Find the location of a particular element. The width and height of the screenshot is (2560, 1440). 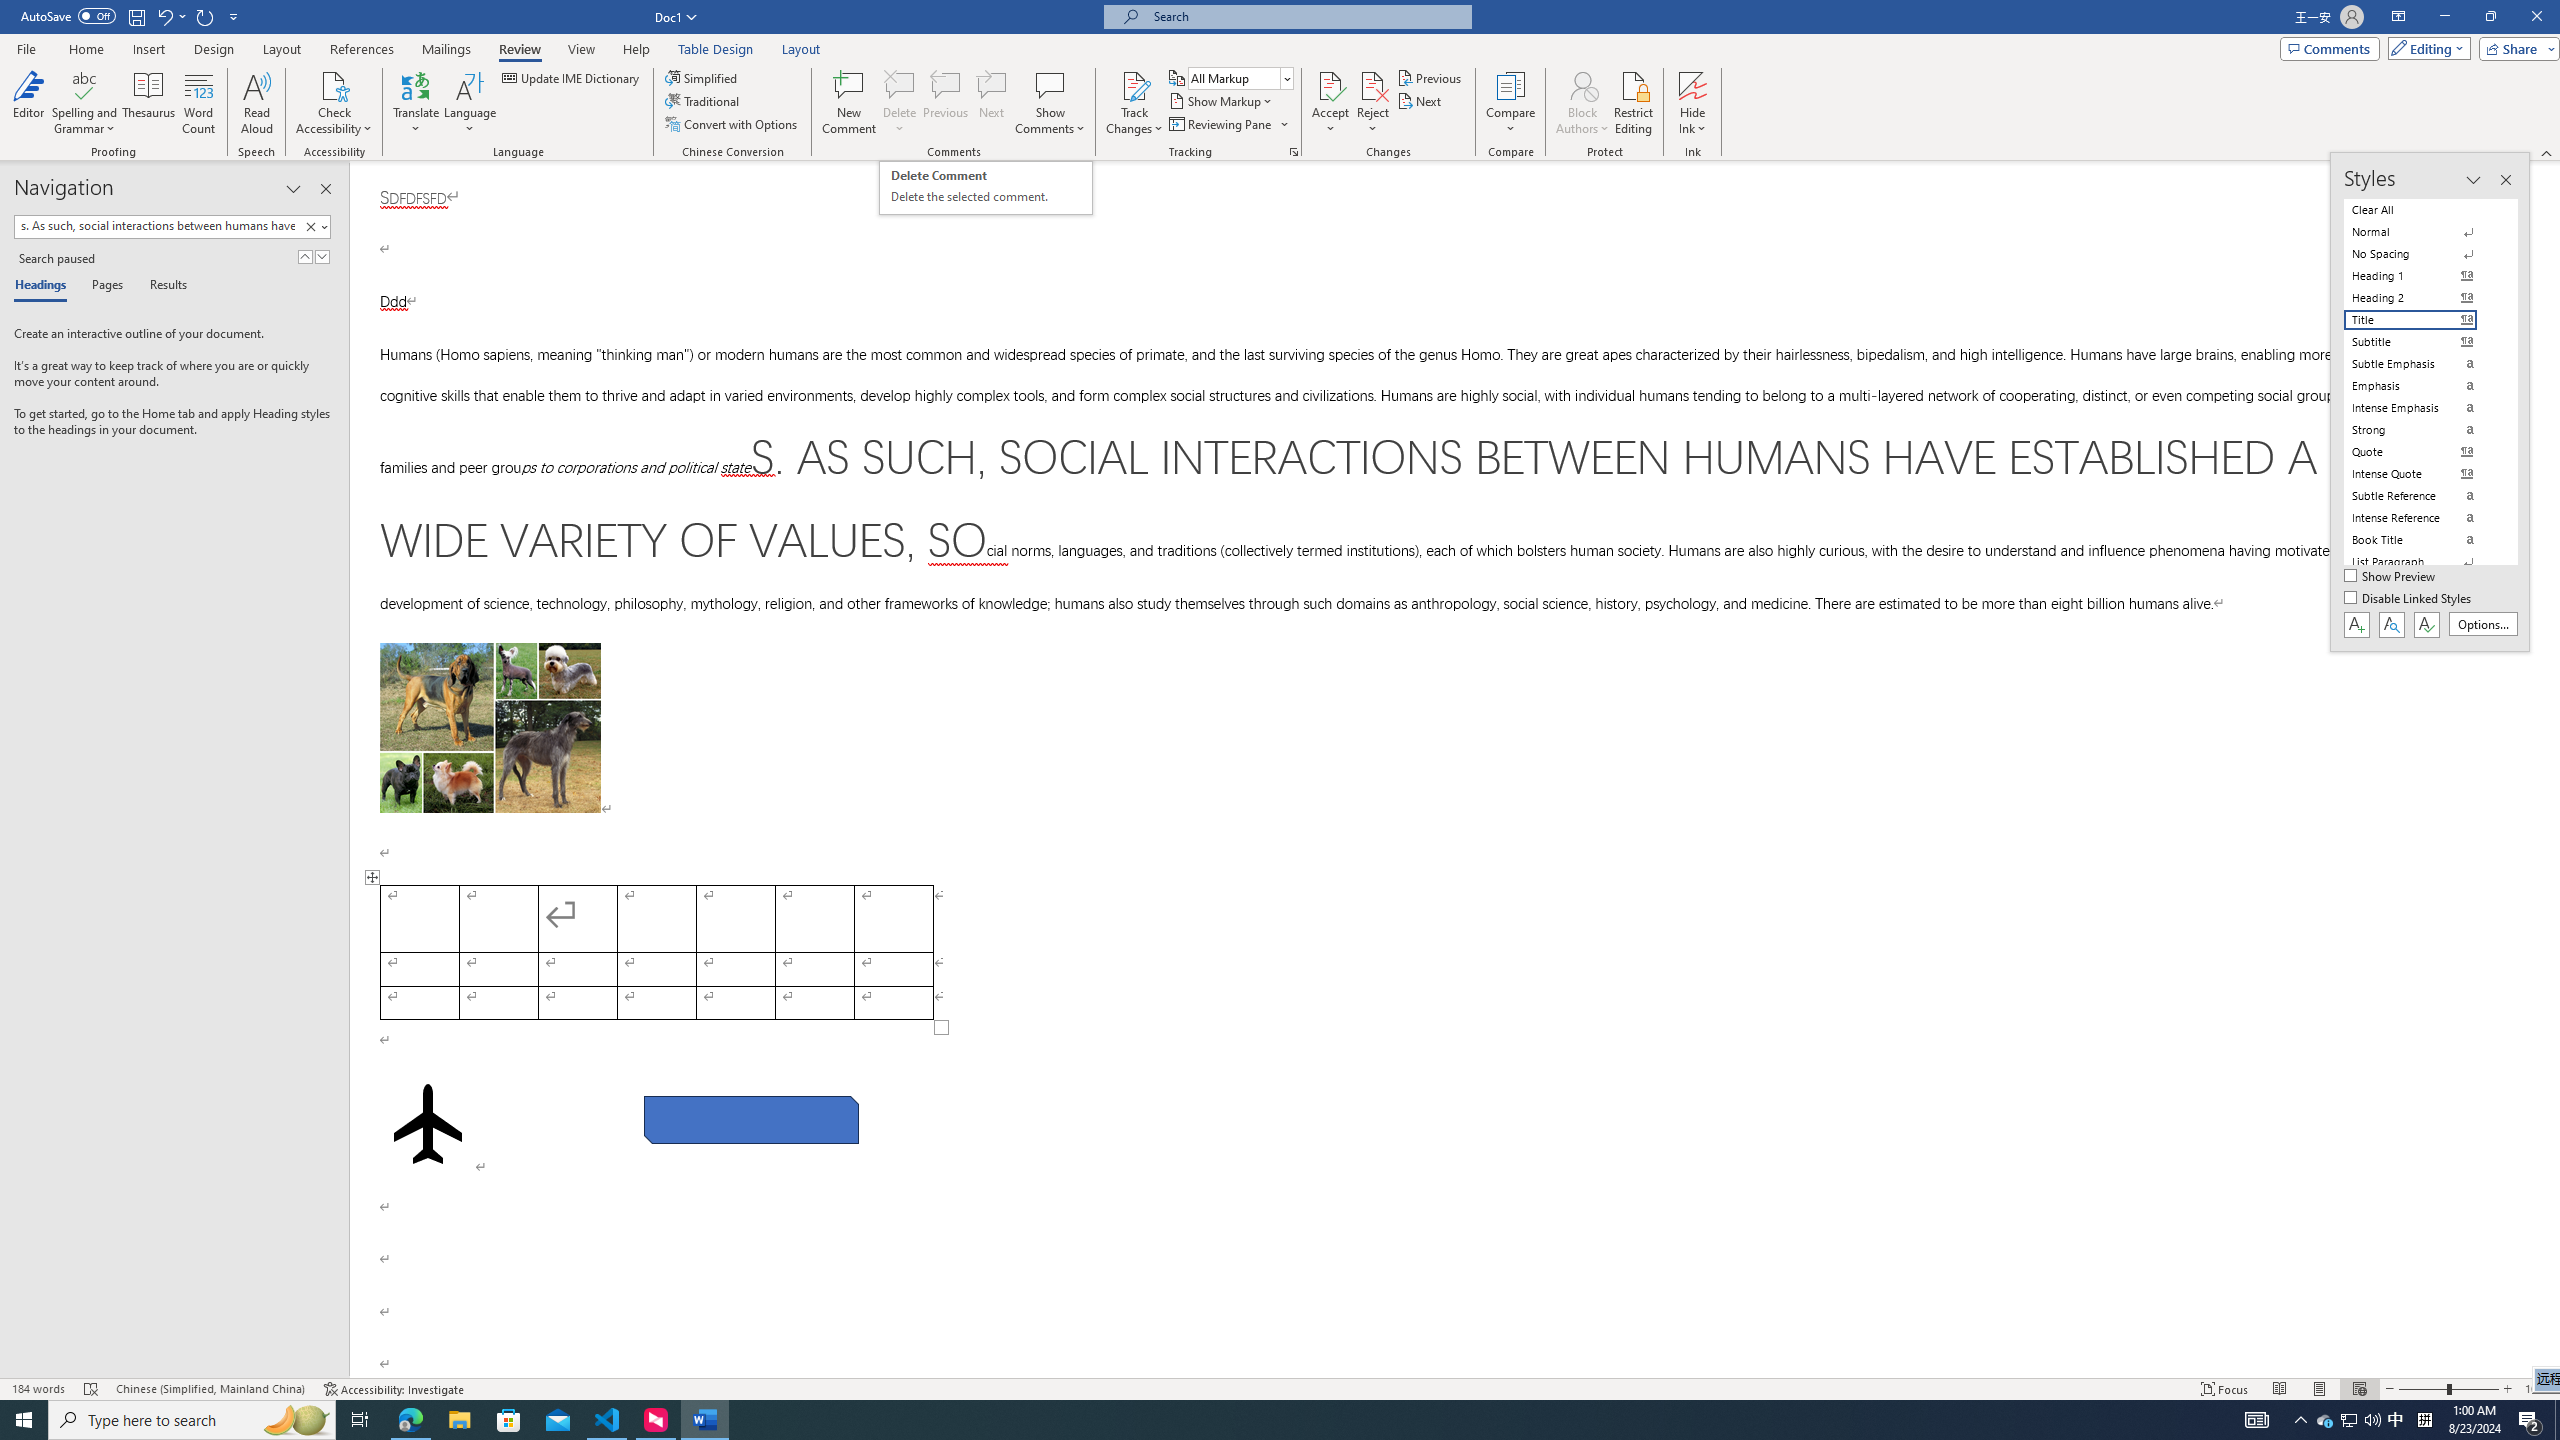

Undo Style is located at coordinates (170, 16).